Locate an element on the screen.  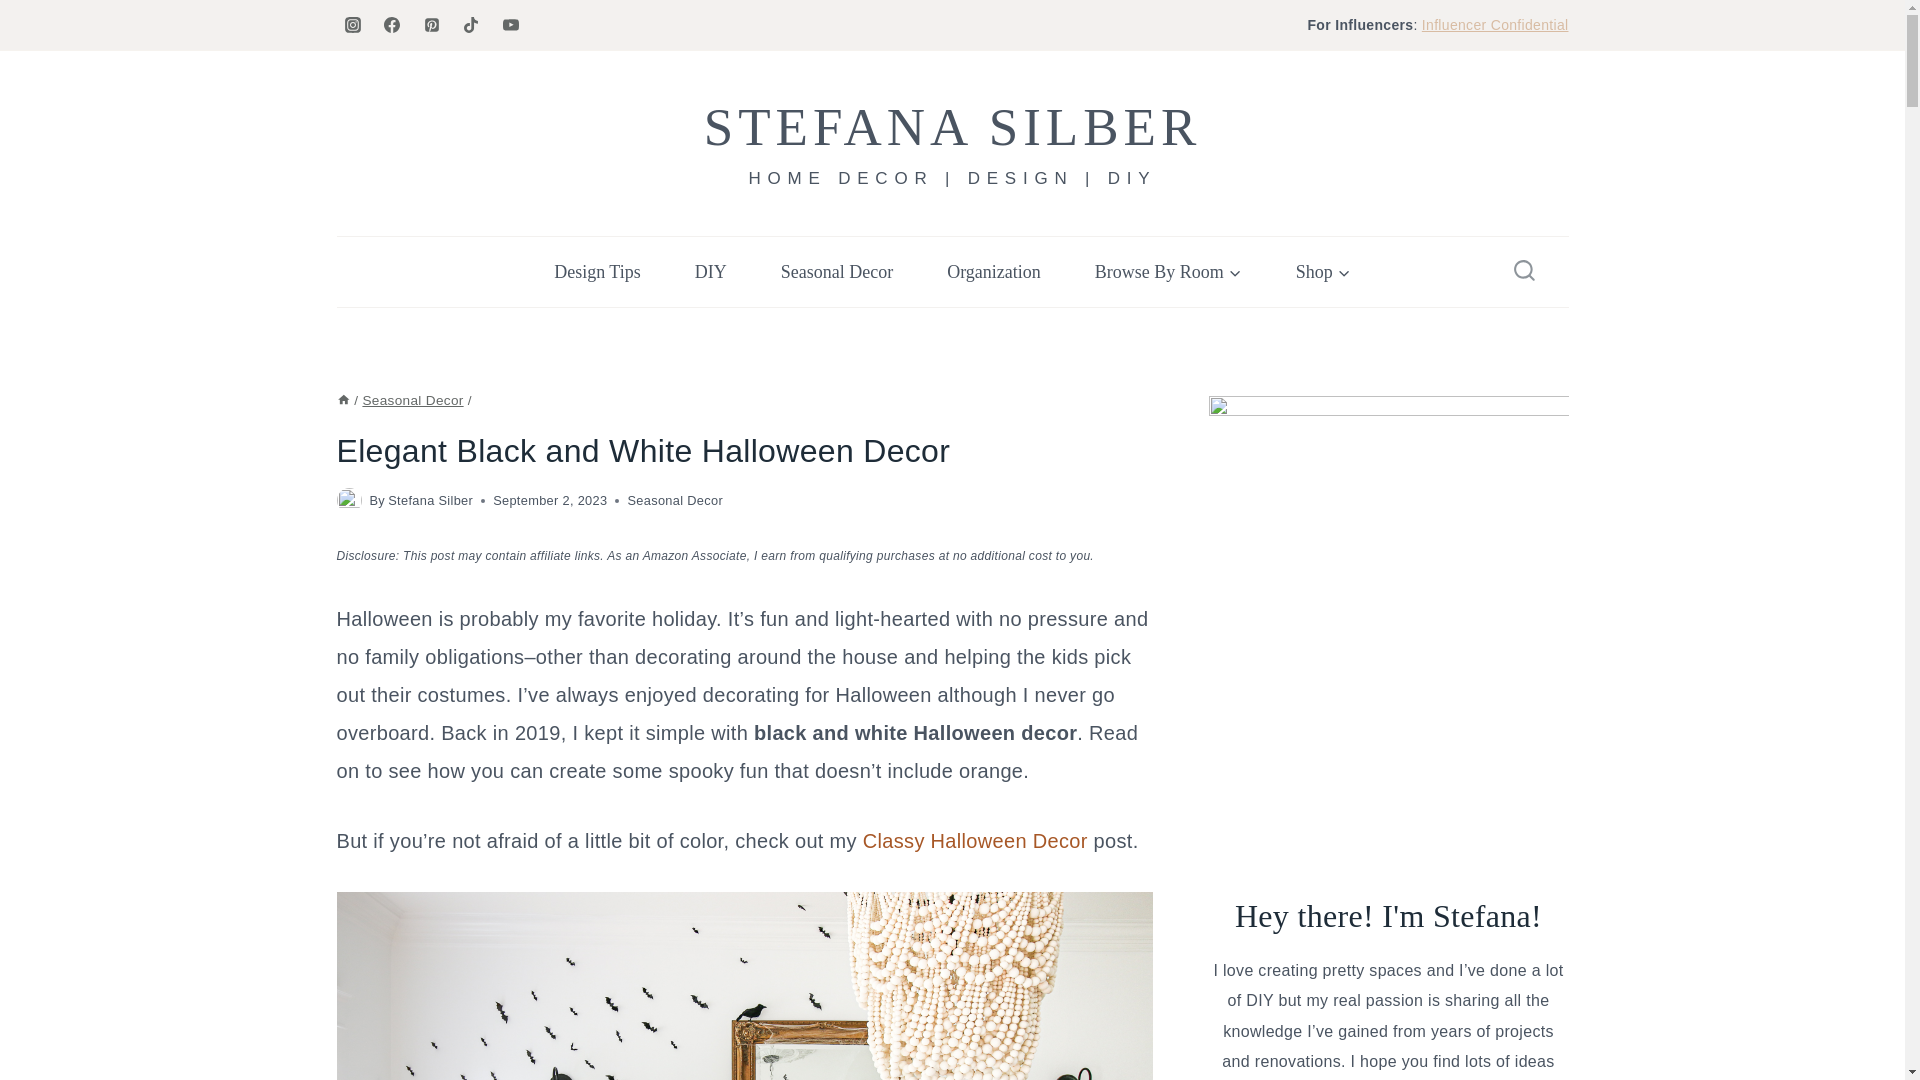
Classy Halloween Decor is located at coordinates (975, 841).